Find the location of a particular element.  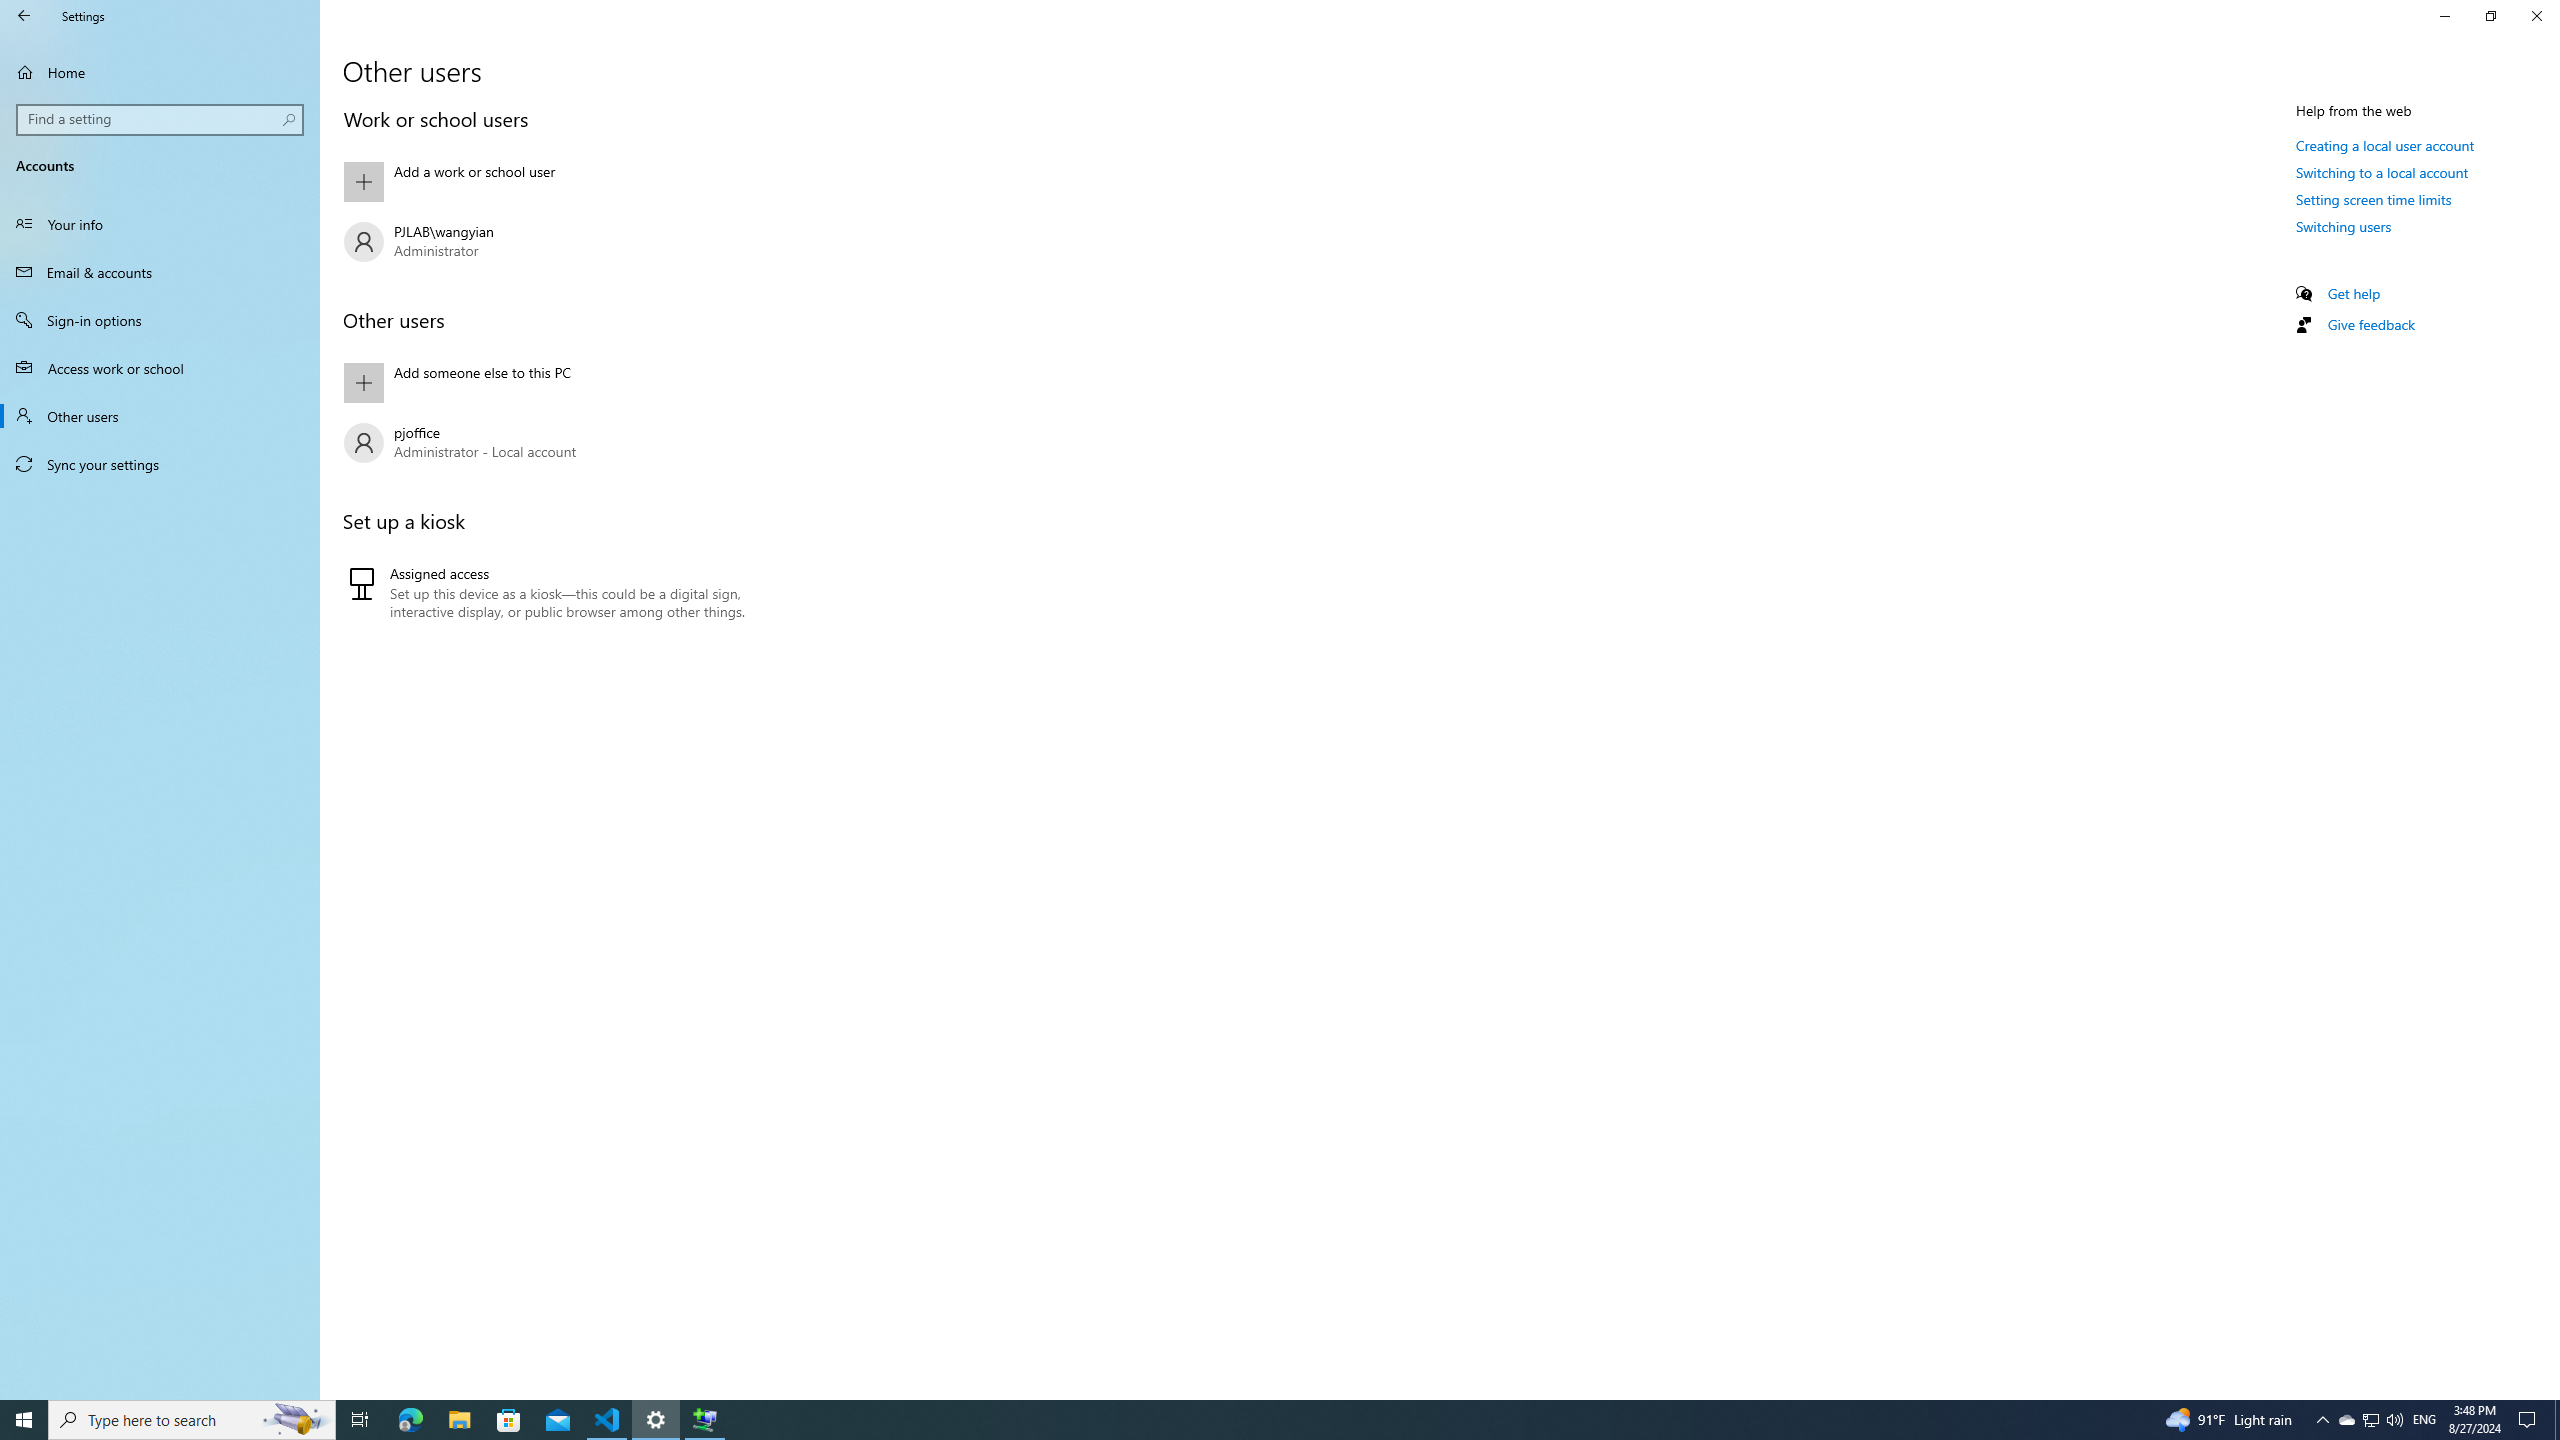

Show desktop is located at coordinates (562, 382).